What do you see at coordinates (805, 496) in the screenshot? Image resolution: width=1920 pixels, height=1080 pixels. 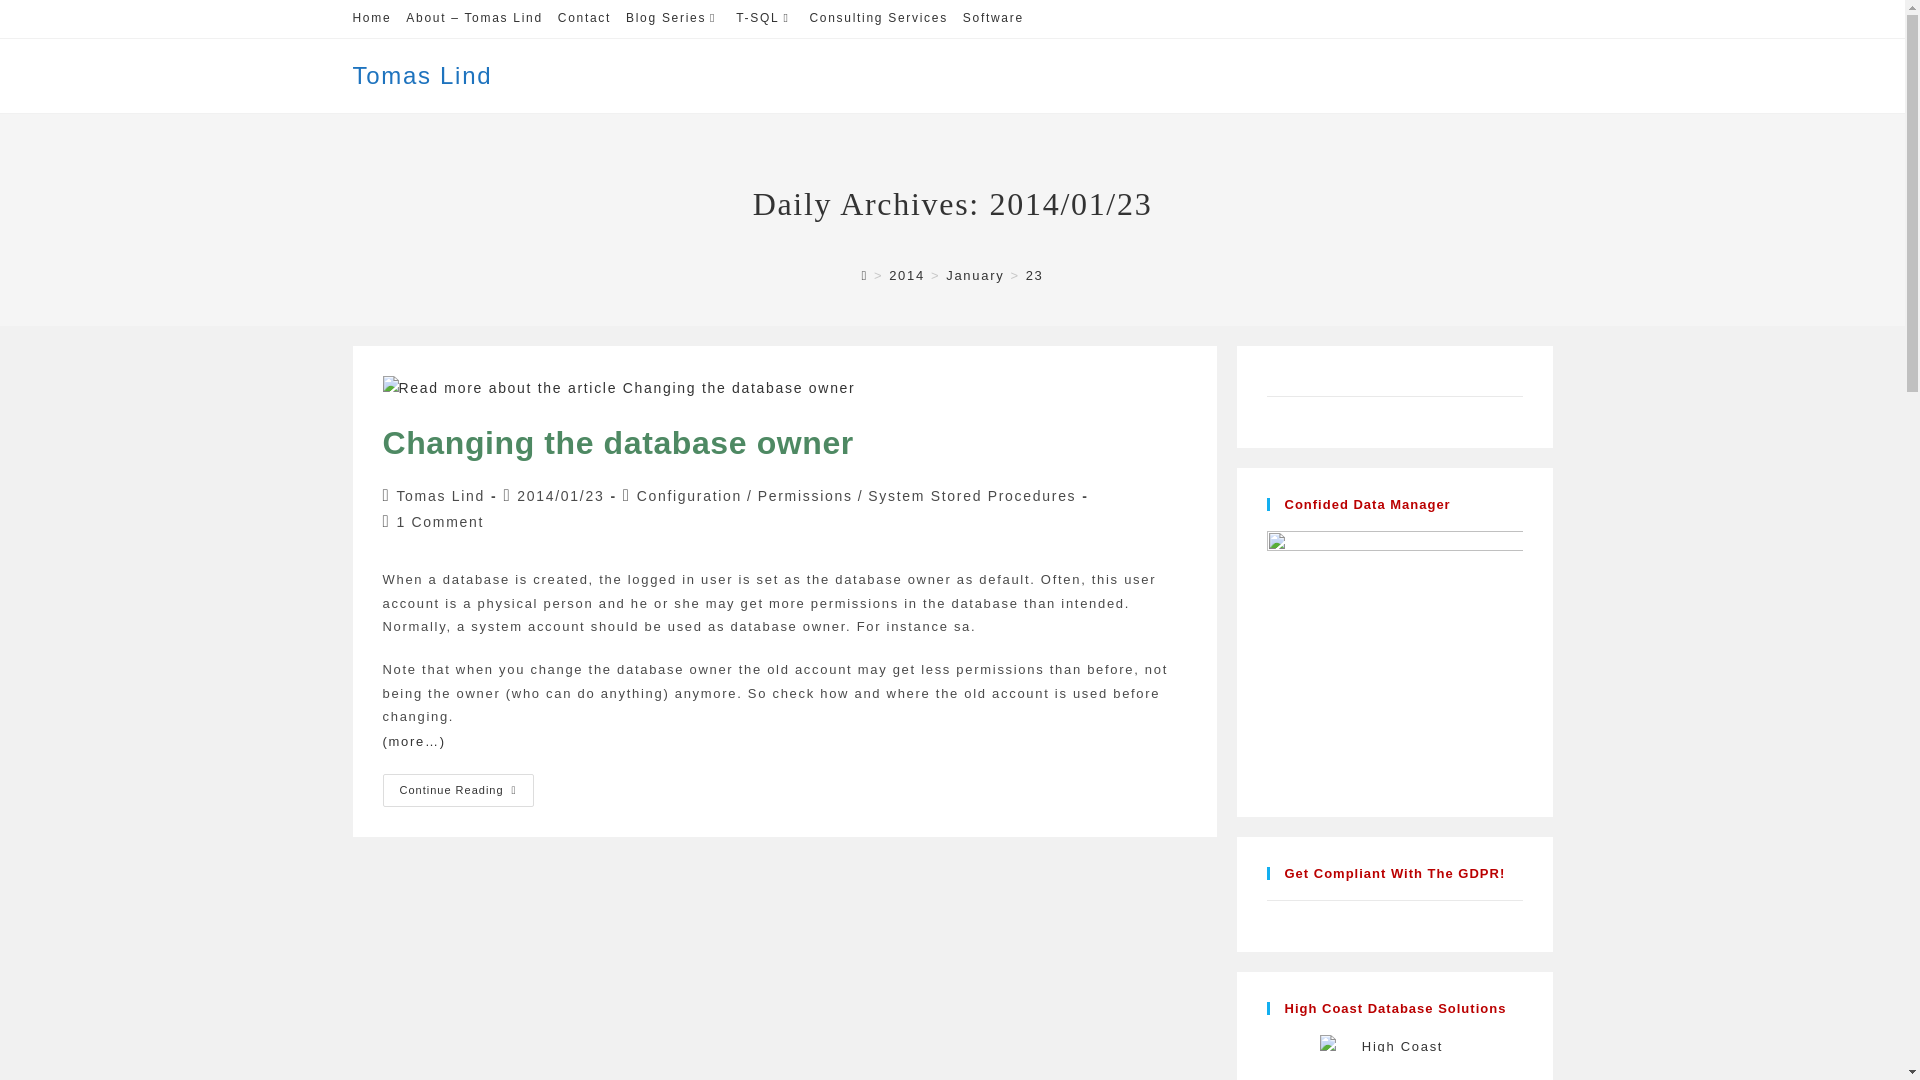 I see `Tomas Lind` at bounding box center [805, 496].